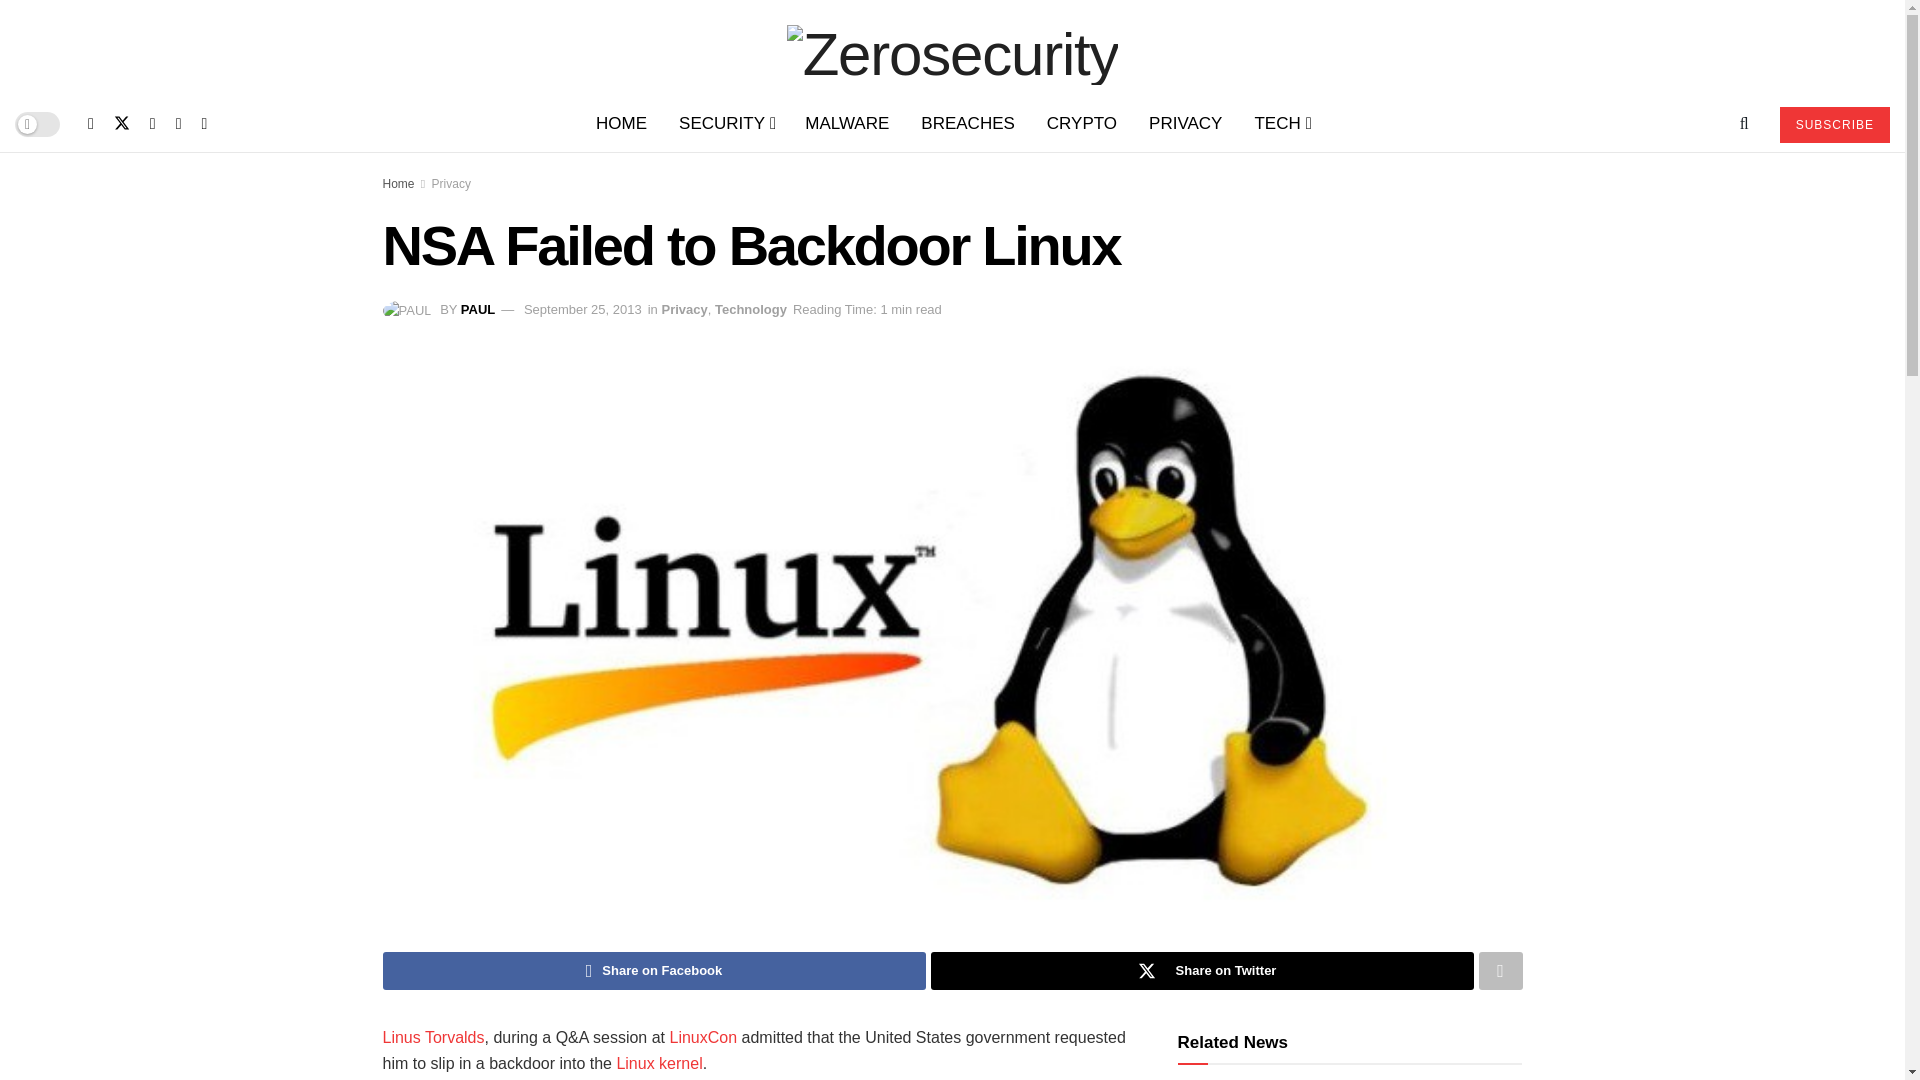 The image size is (1920, 1080). I want to click on CRYPTO, so click(1082, 124).